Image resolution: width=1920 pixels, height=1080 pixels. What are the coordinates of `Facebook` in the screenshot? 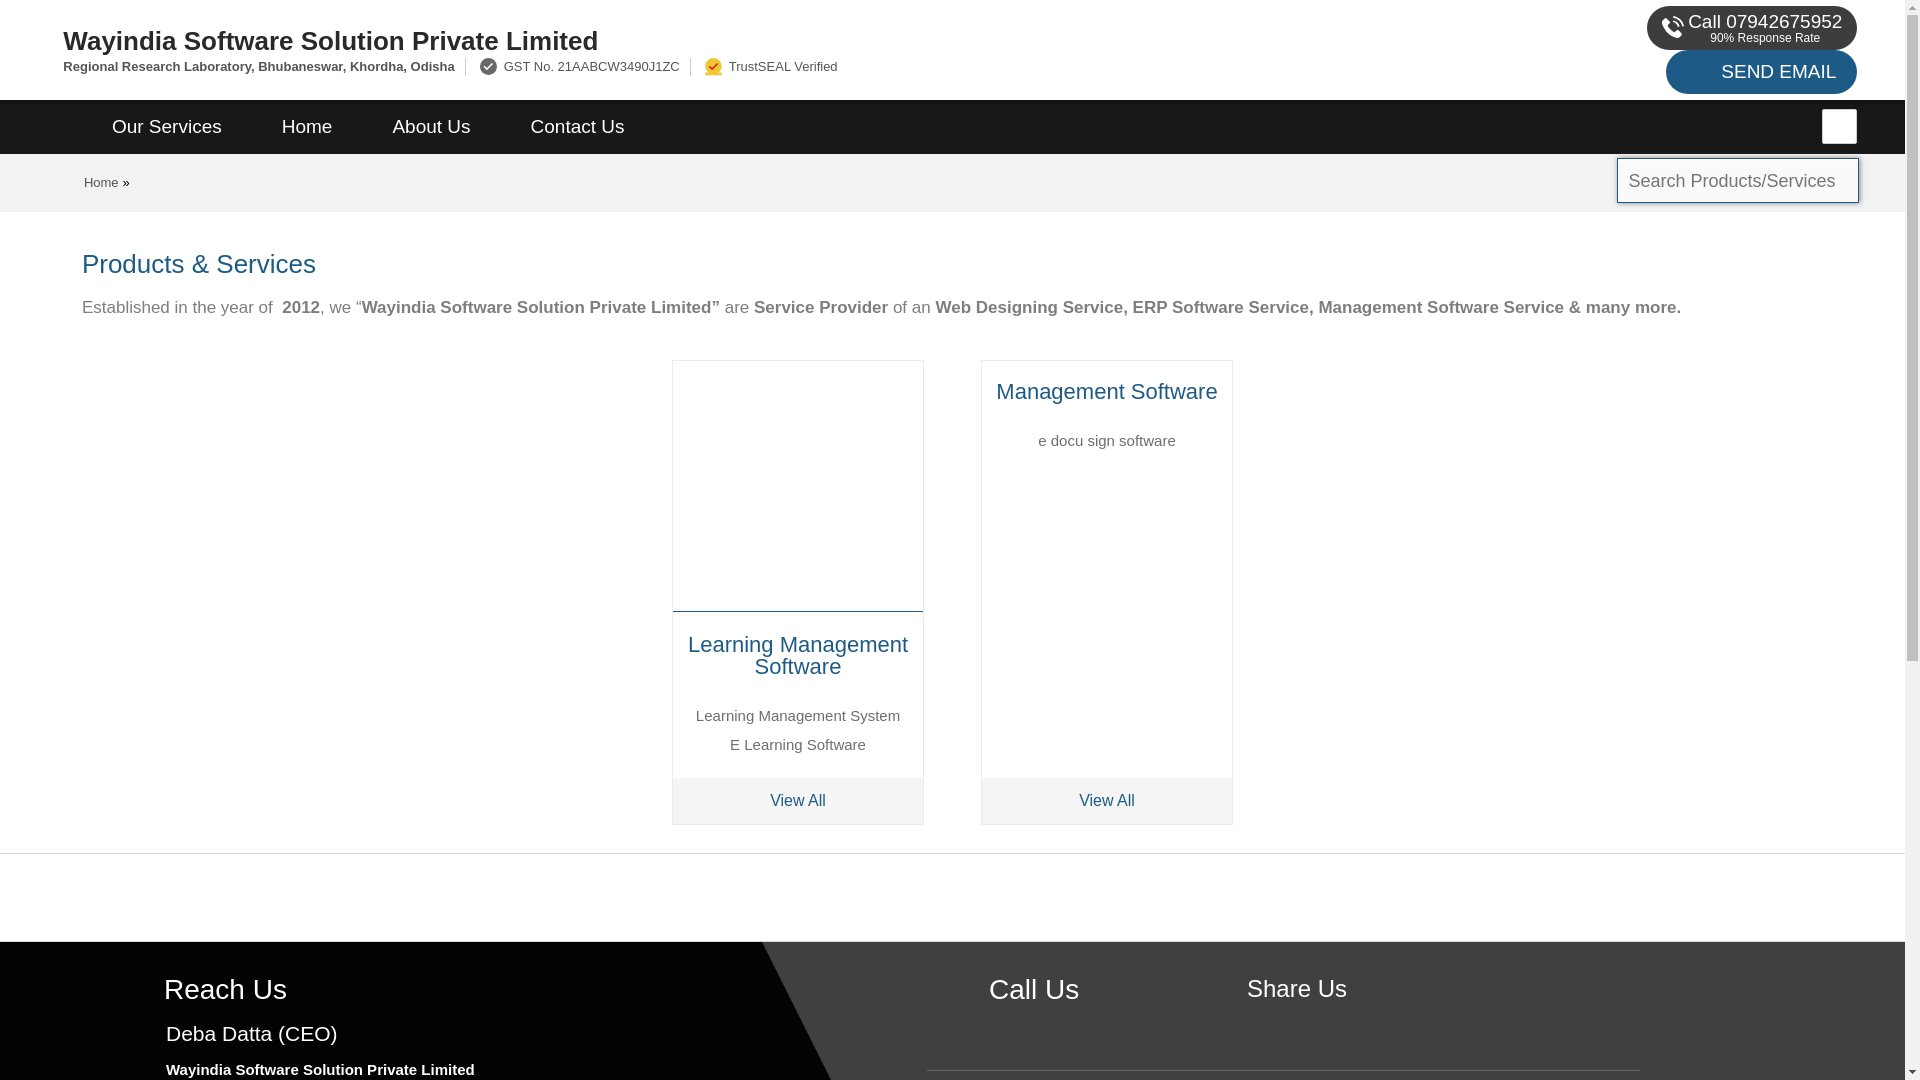 It's located at (1296, 1022).